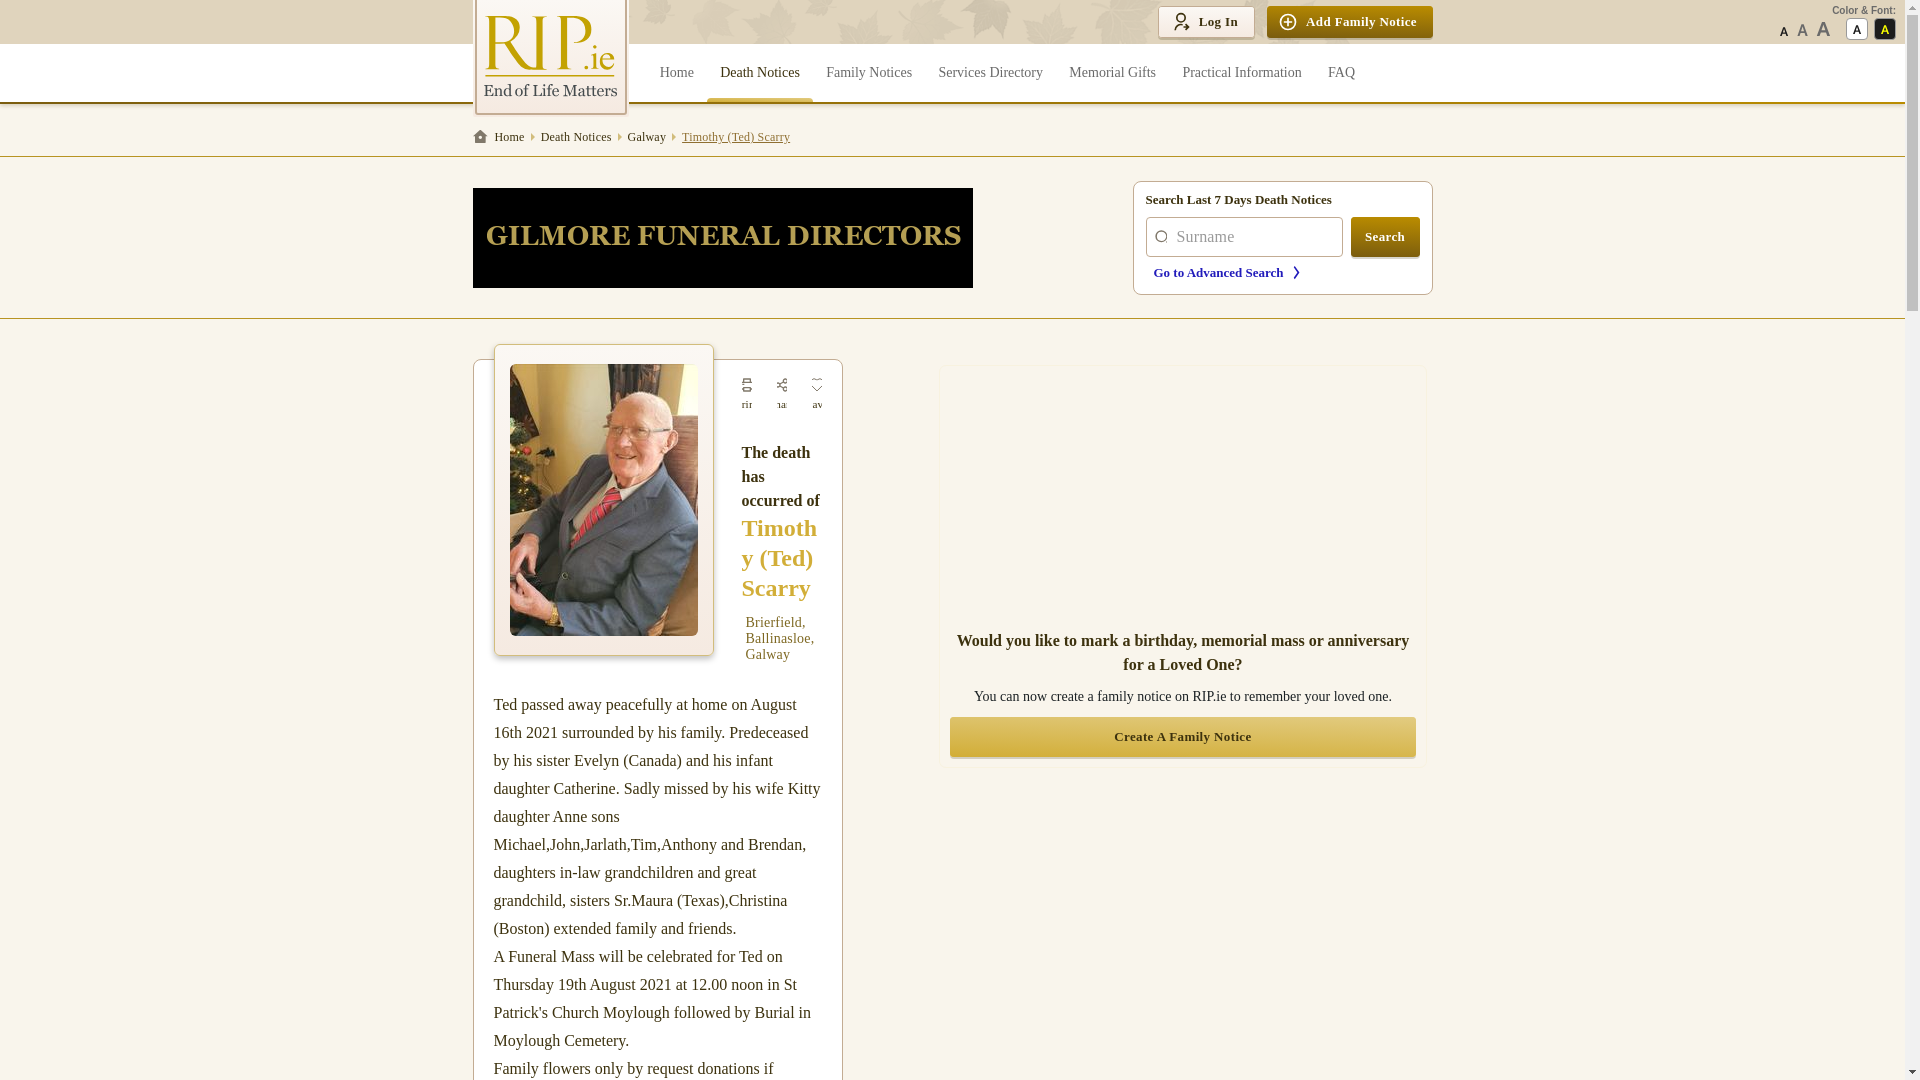 Image resolution: width=1920 pixels, height=1080 pixels. What do you see at coordinates (868, 72) in the screenshot?
I see `Family Notices` at bounding box center [868, 72].